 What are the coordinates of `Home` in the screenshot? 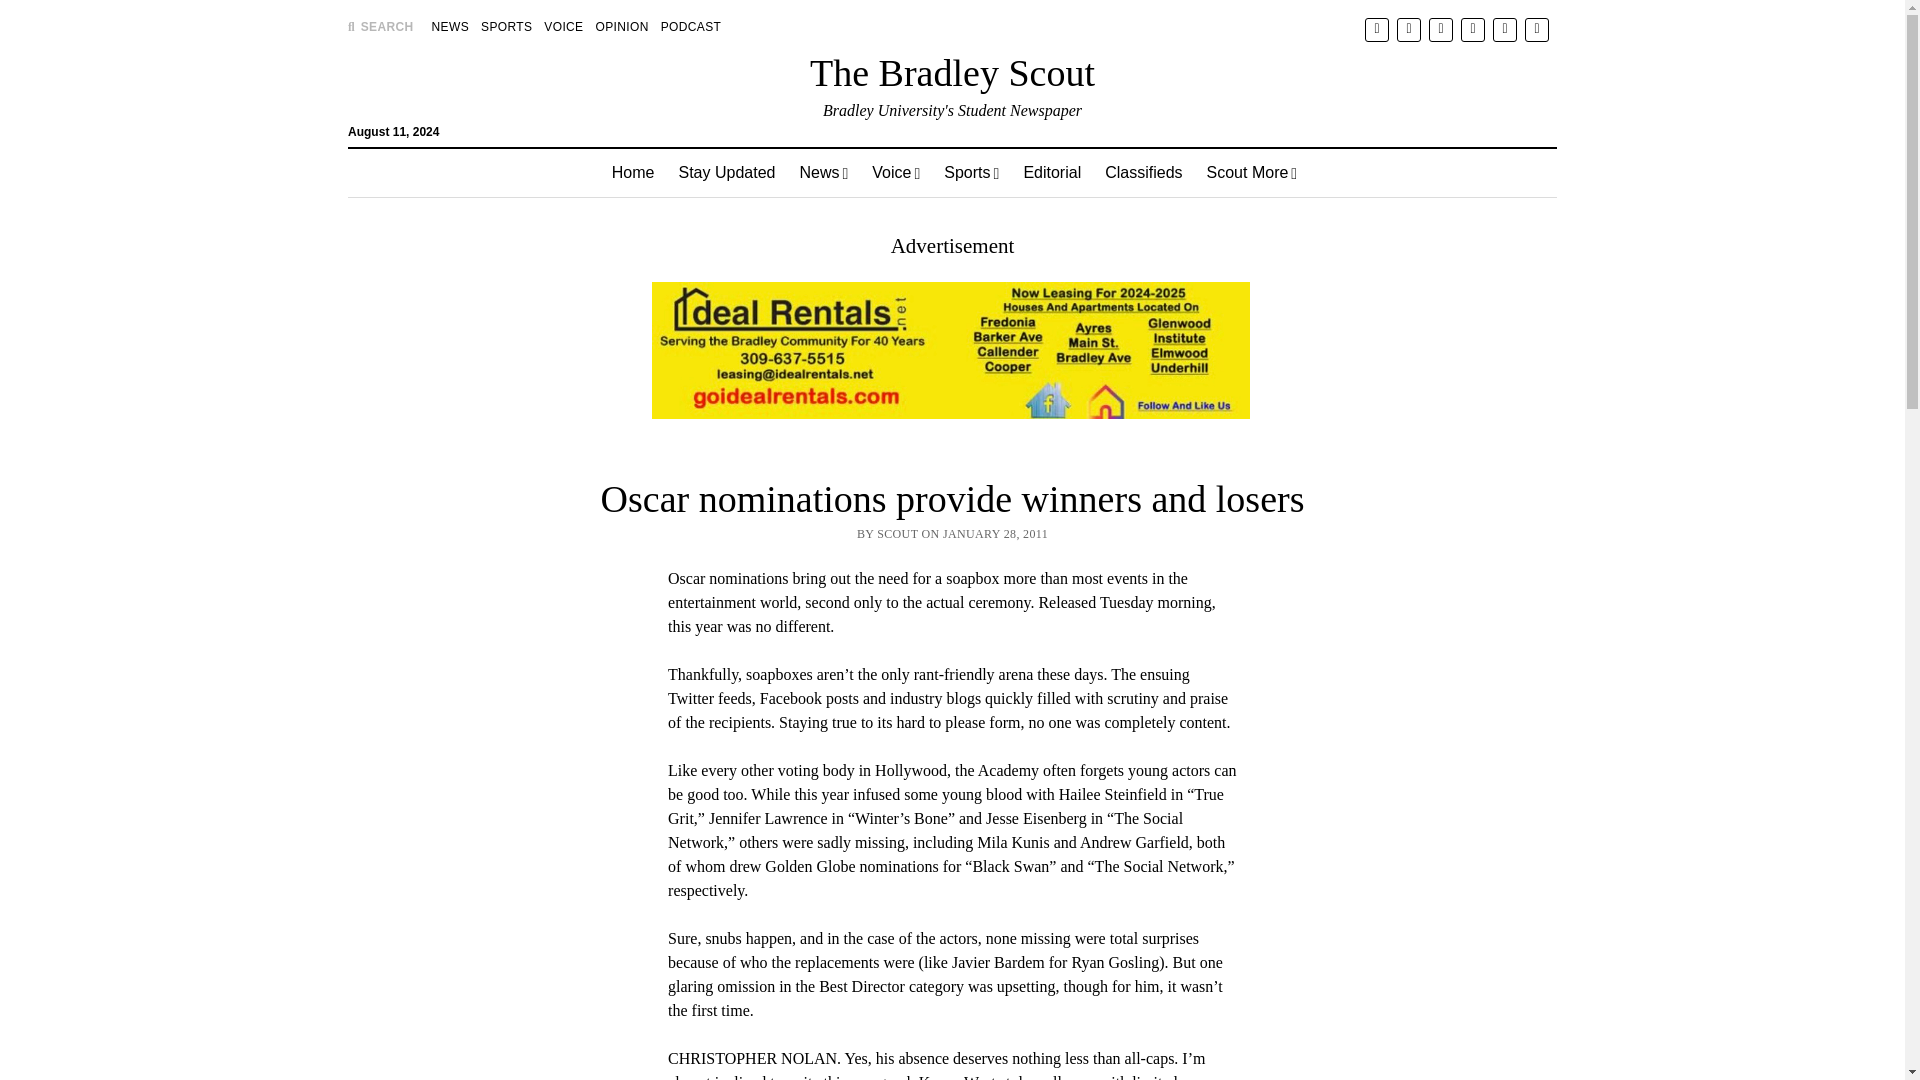 It's located at (632, 172).